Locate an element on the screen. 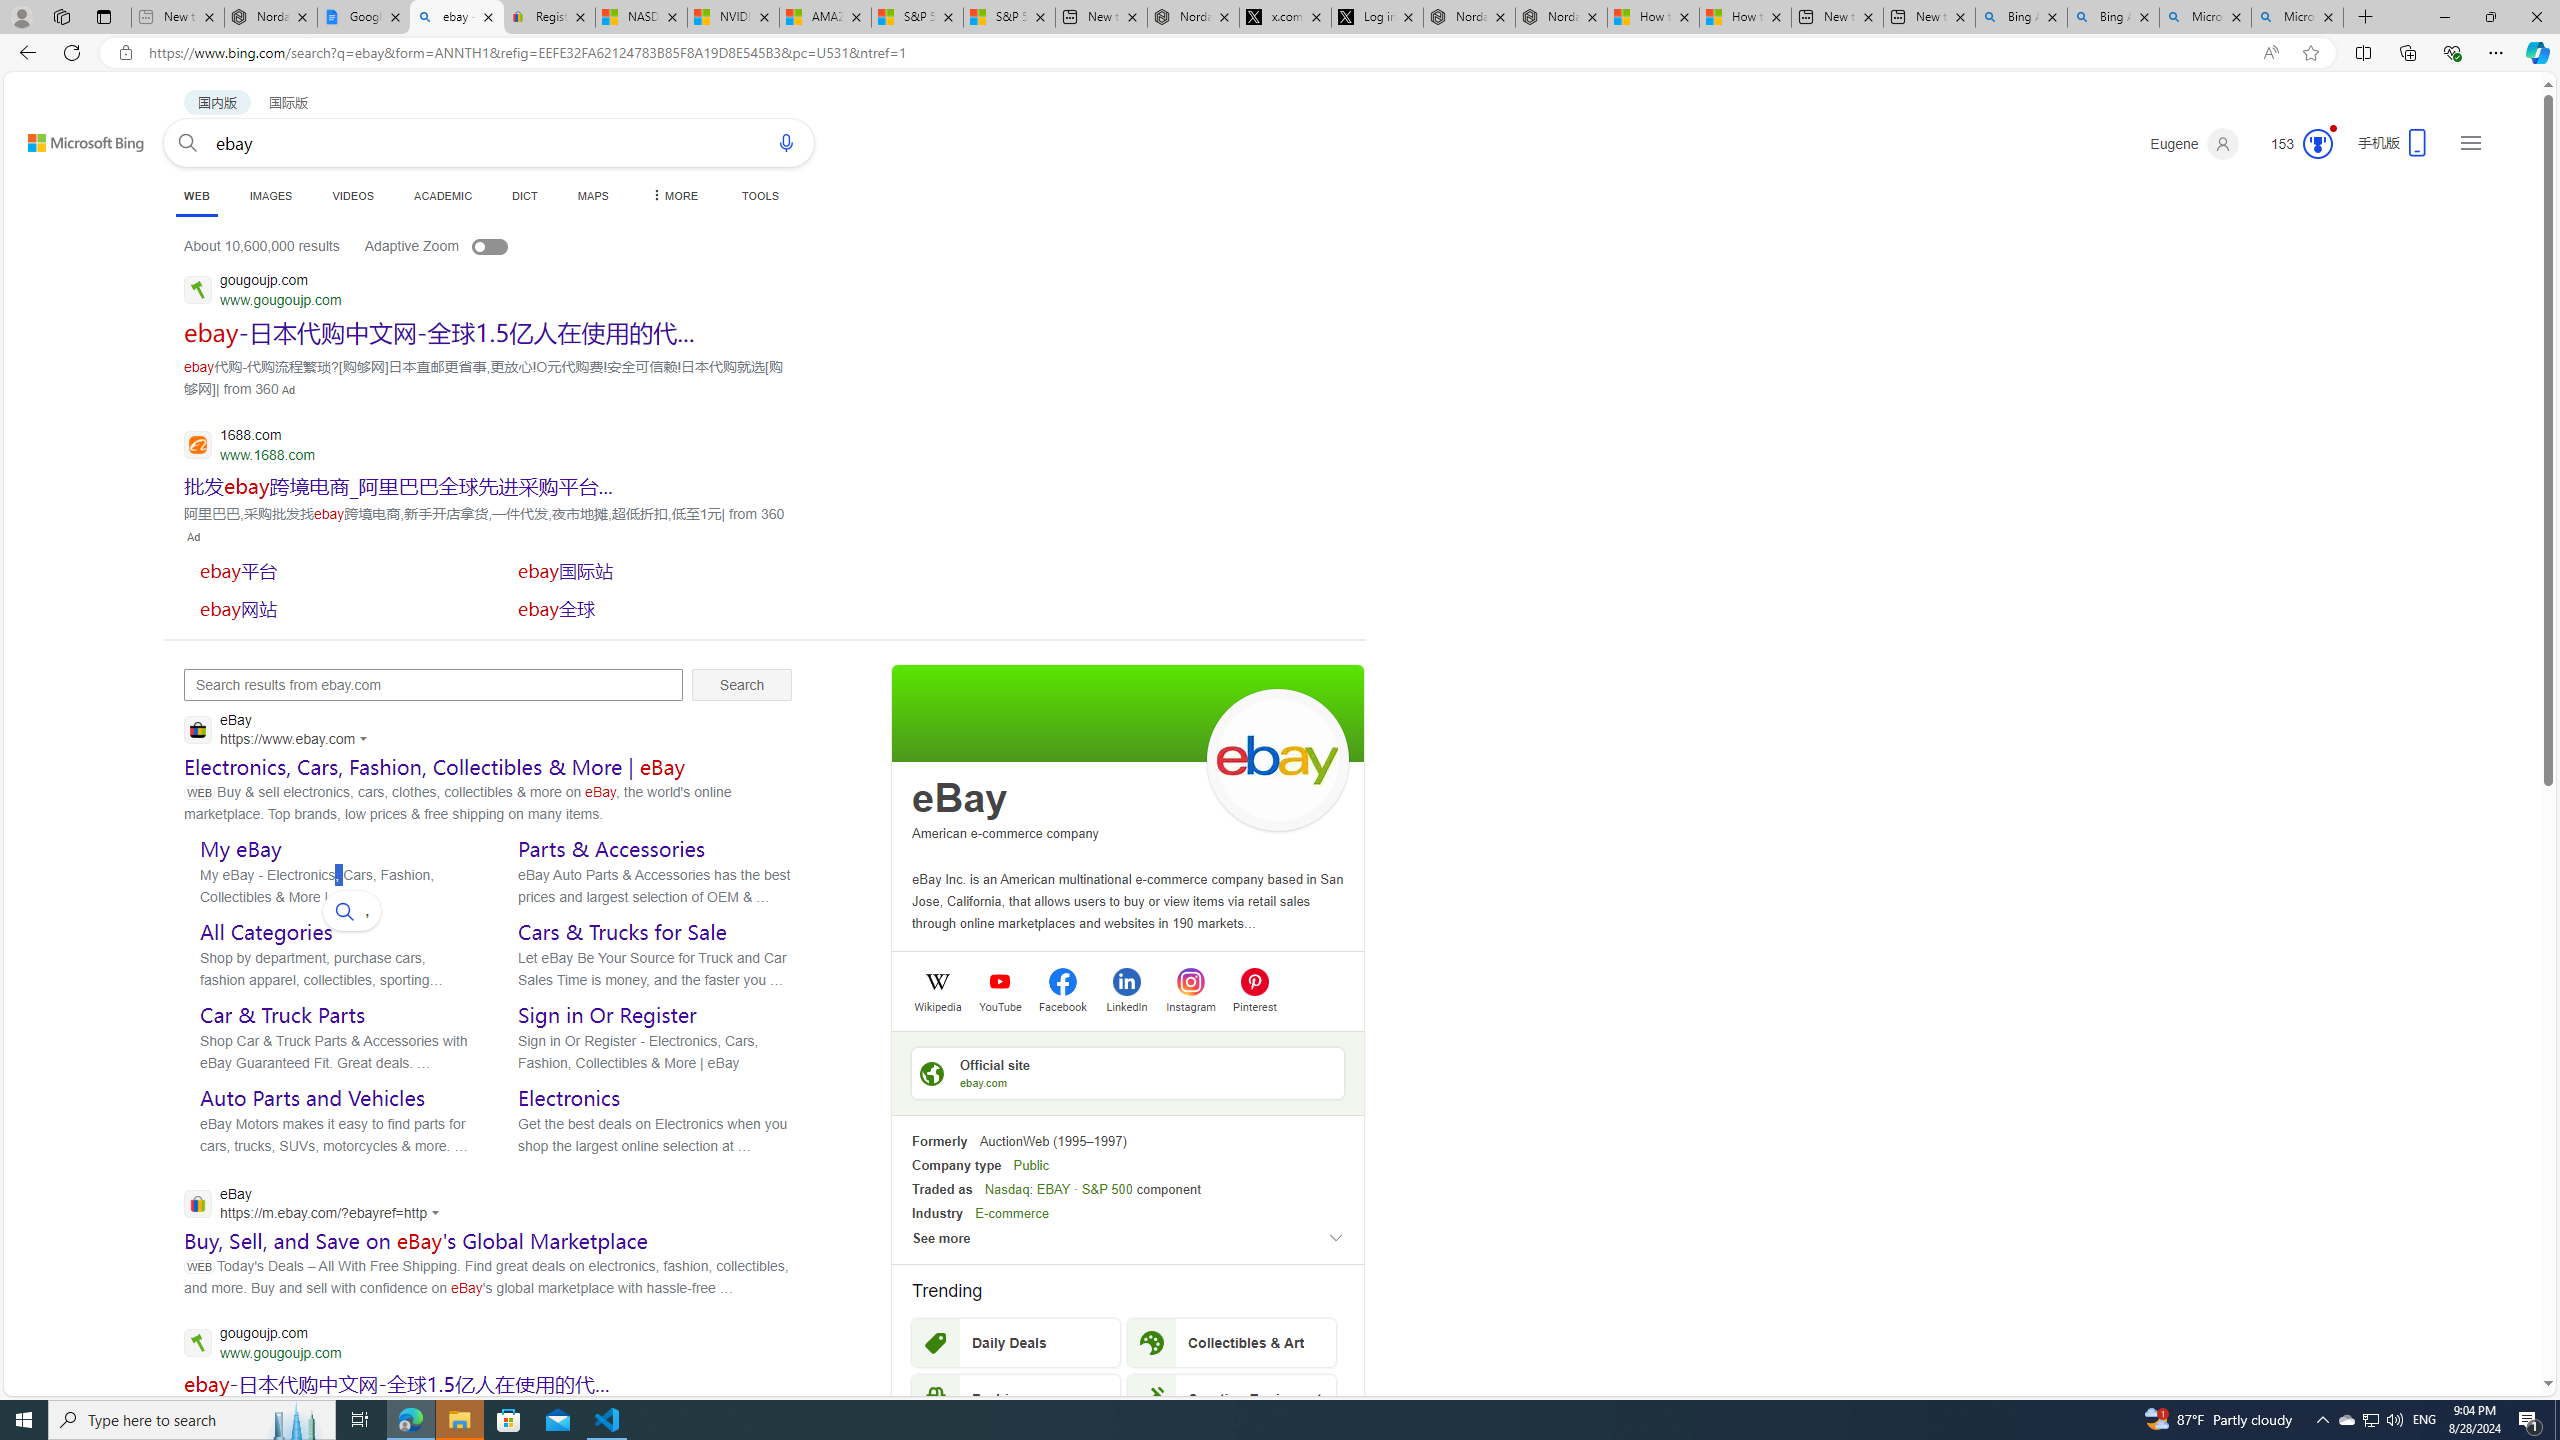 The height and width of the screenshot is (1440, 2560). Traded as is located at coordinates (942, 1189).